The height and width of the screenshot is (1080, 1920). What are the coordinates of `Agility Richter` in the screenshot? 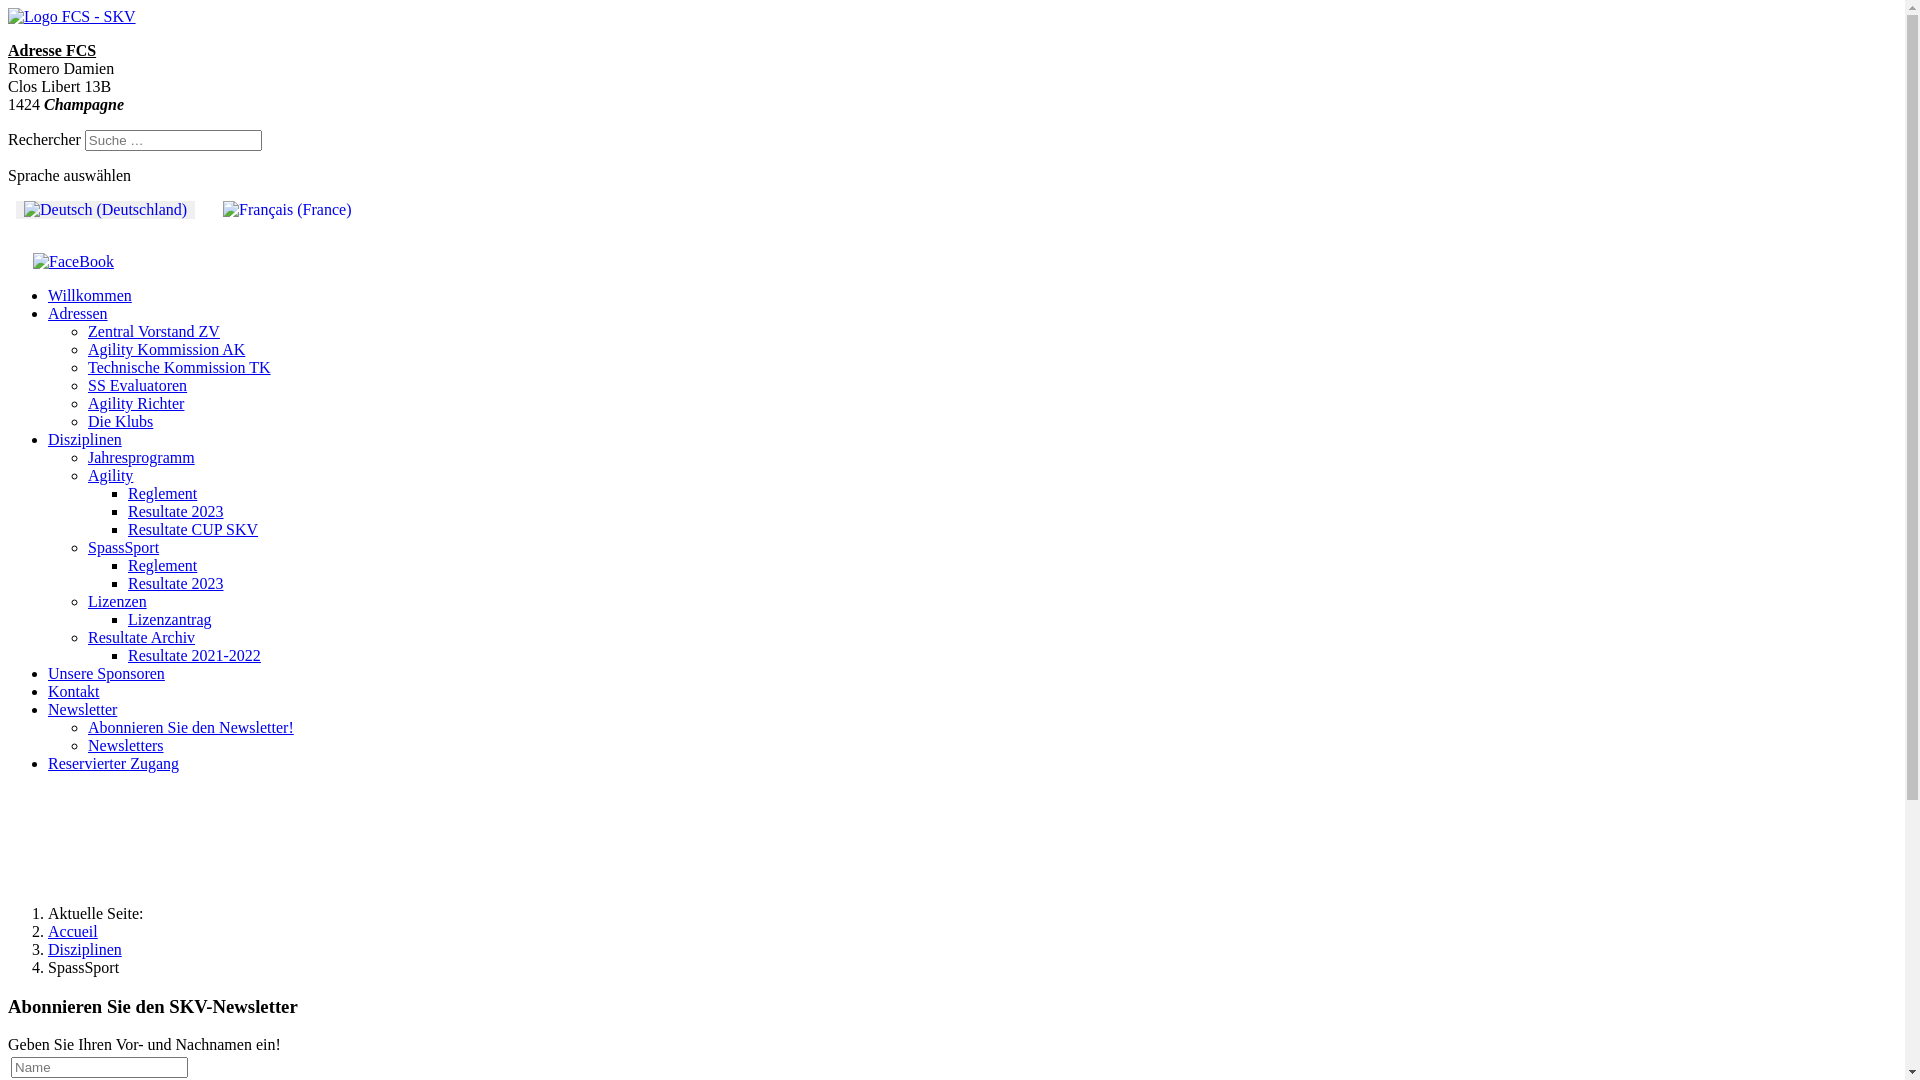 It's located at (136, 404).